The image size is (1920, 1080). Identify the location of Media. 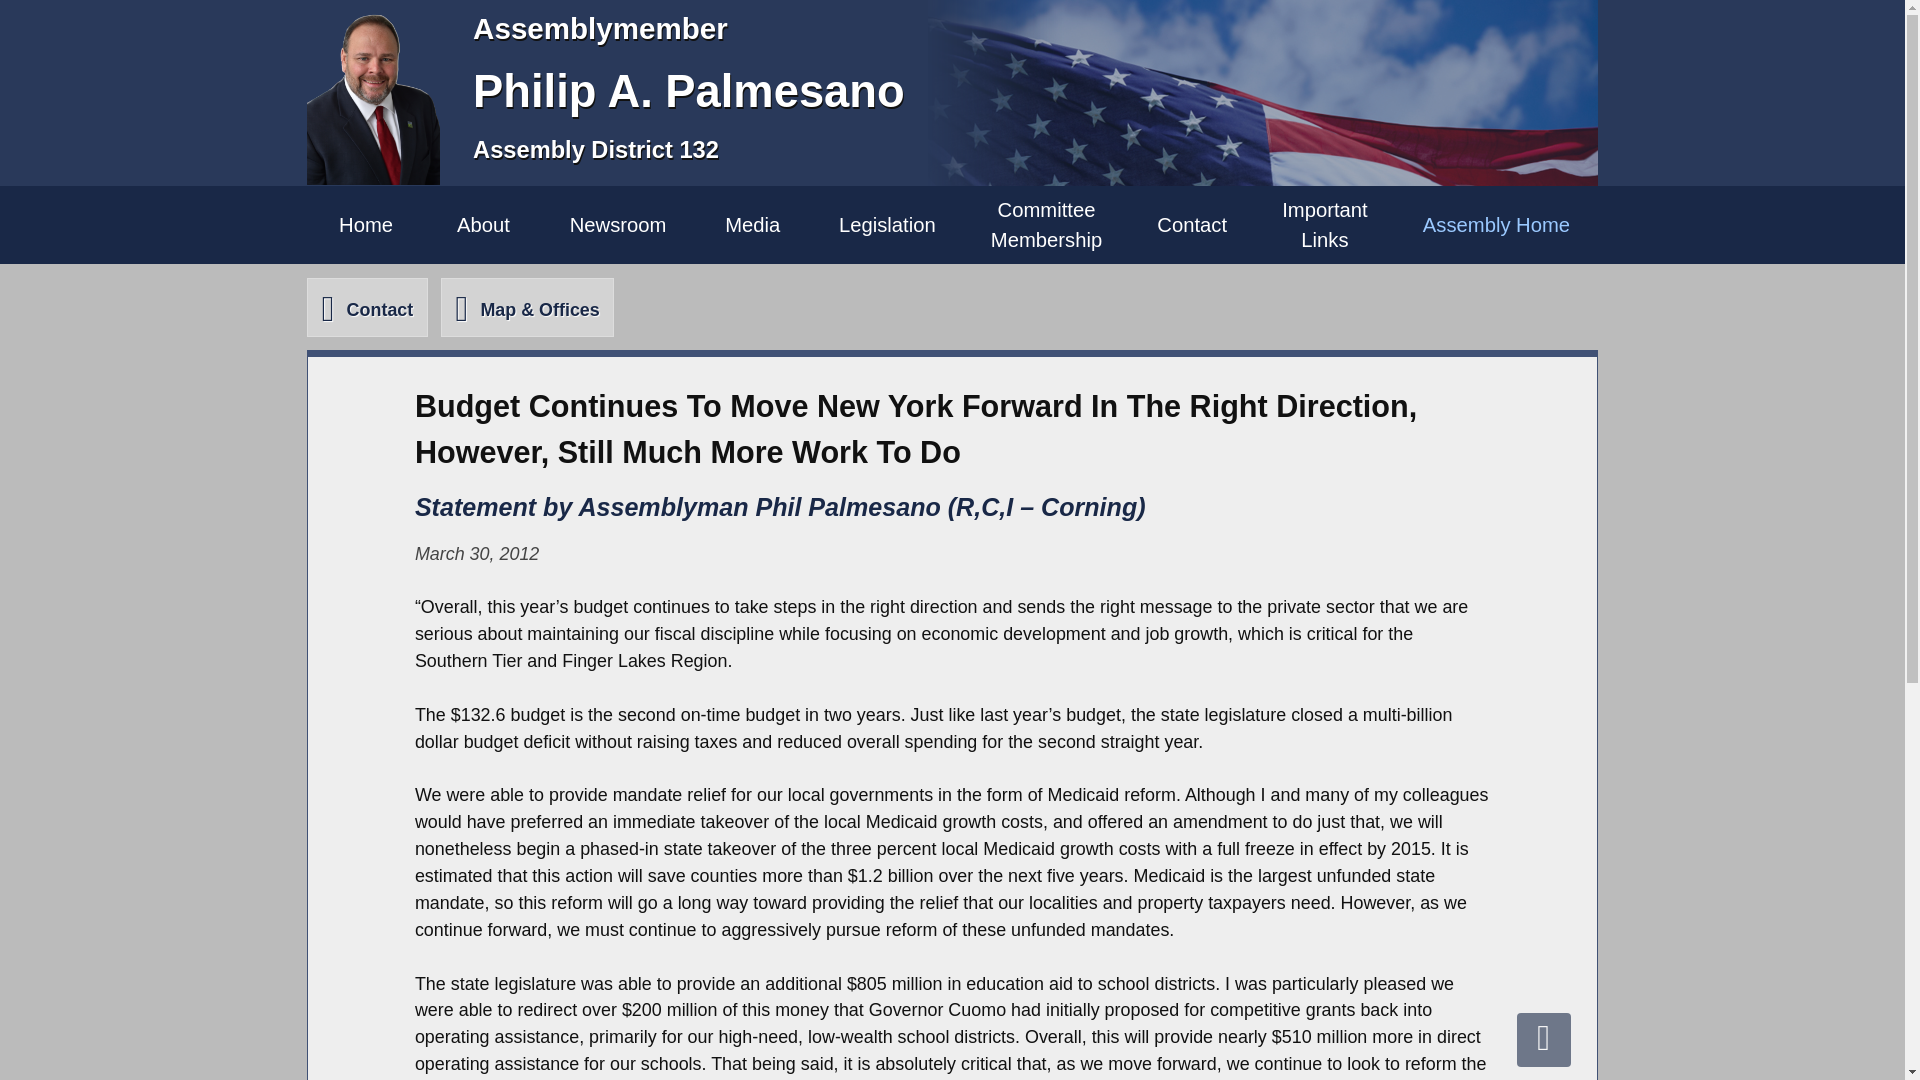
(752, 224).